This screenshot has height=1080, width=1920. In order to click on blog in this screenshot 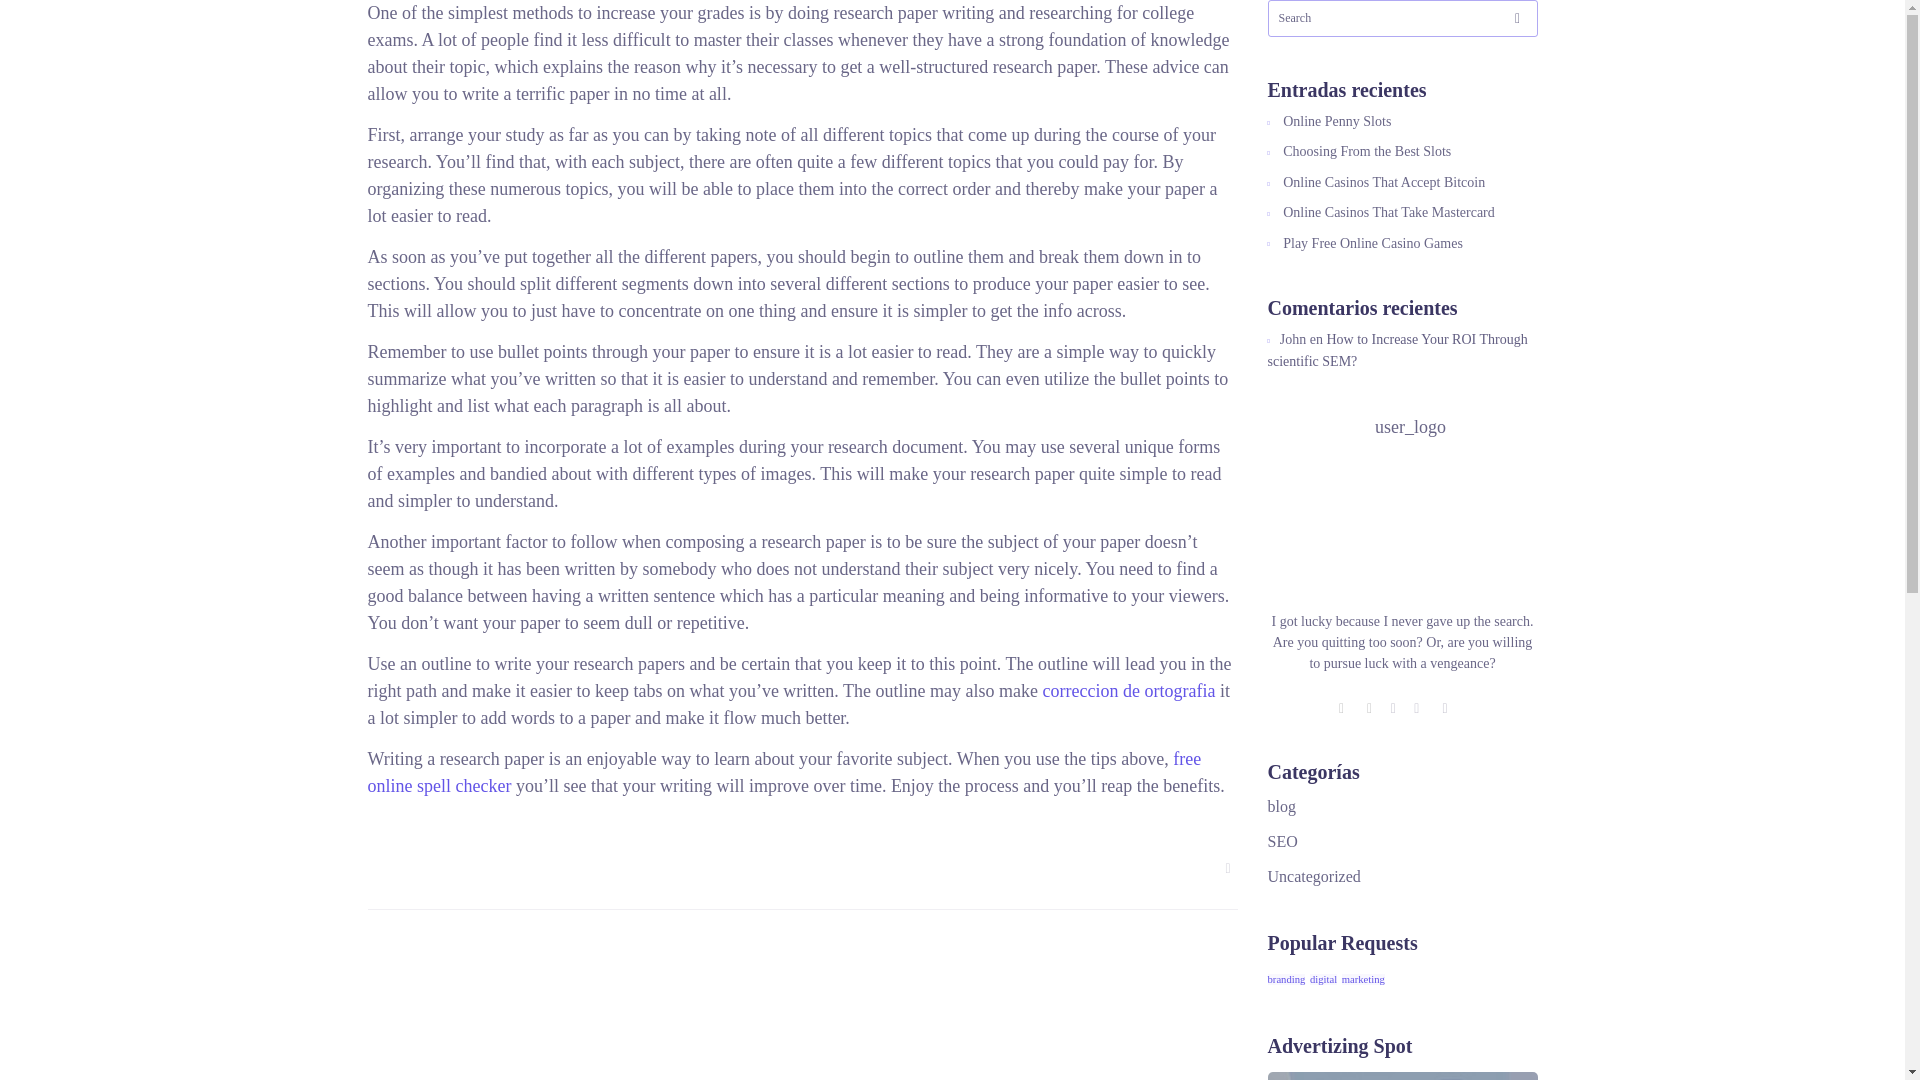, I will do `click(1282, 806)`.